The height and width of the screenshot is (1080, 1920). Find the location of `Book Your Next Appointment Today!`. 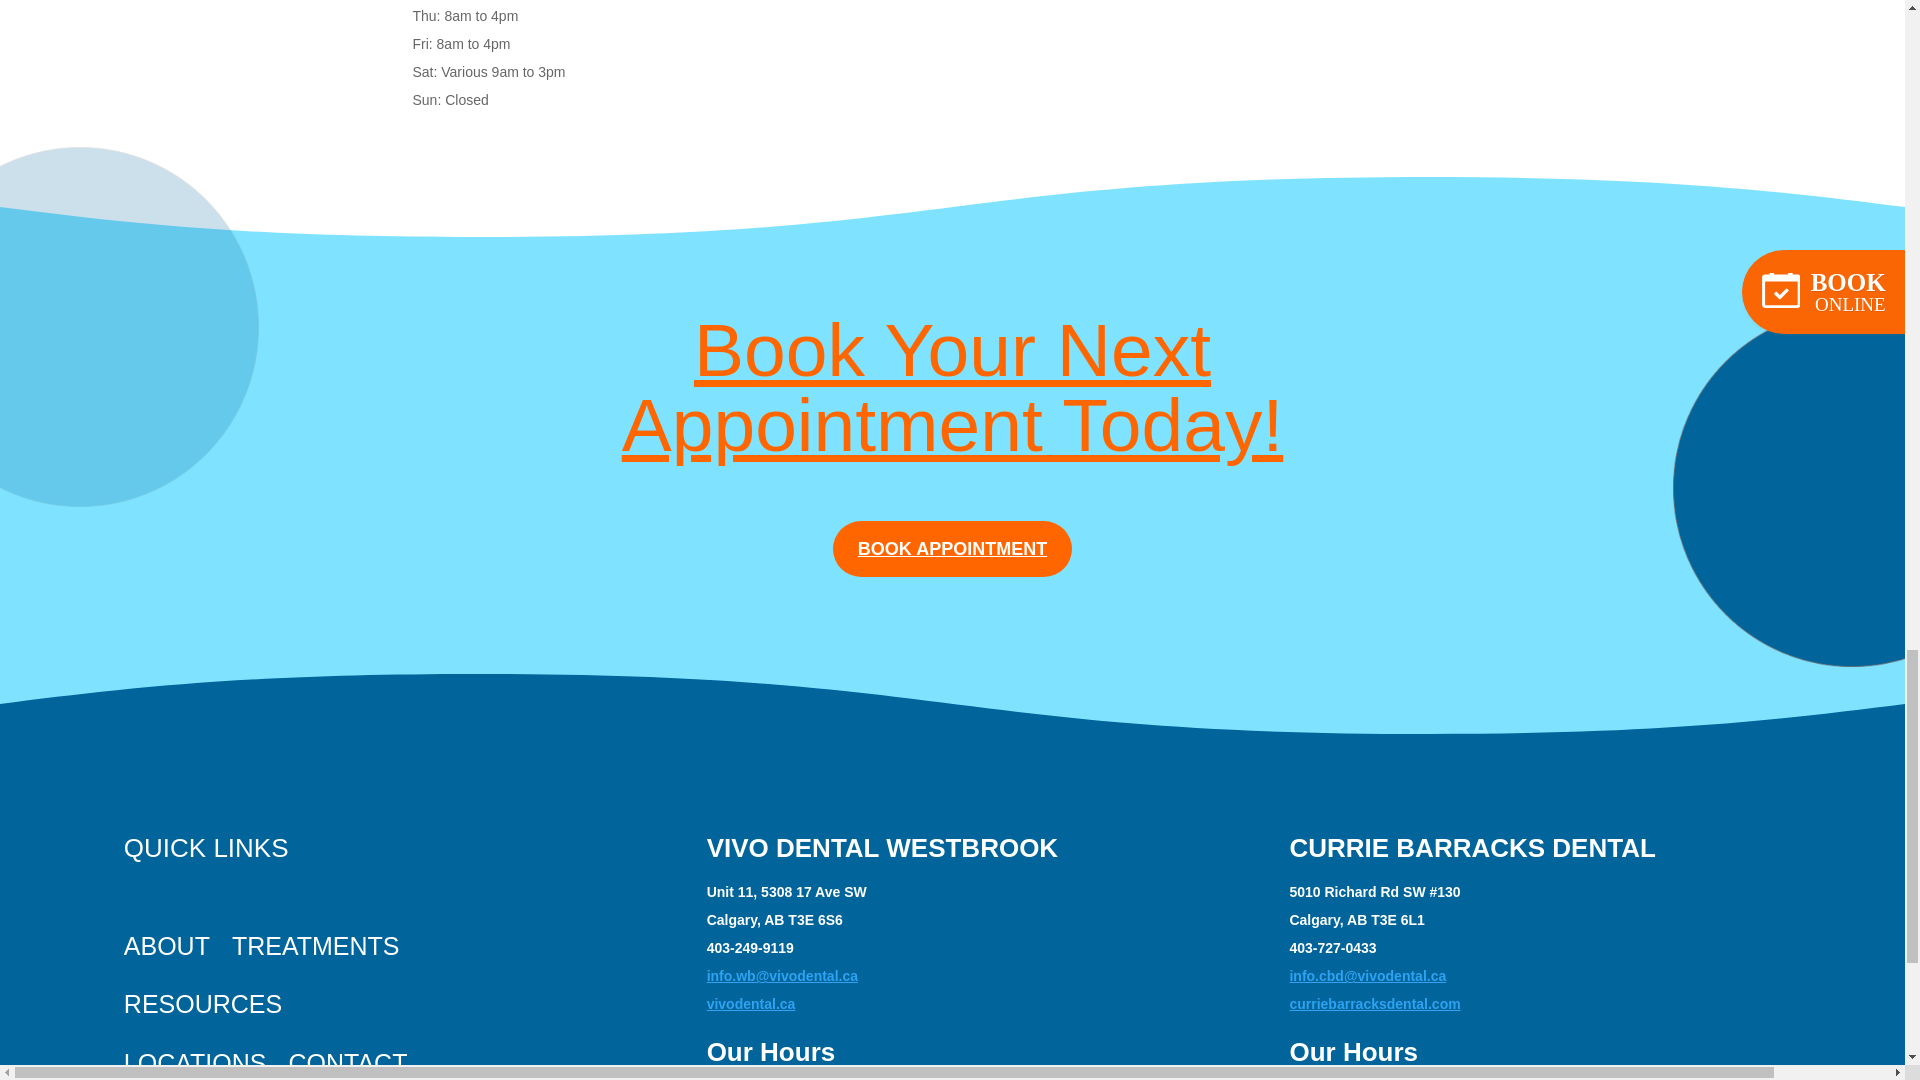

Book Your Next Appointment Today! is located at coordinates (953, 386).